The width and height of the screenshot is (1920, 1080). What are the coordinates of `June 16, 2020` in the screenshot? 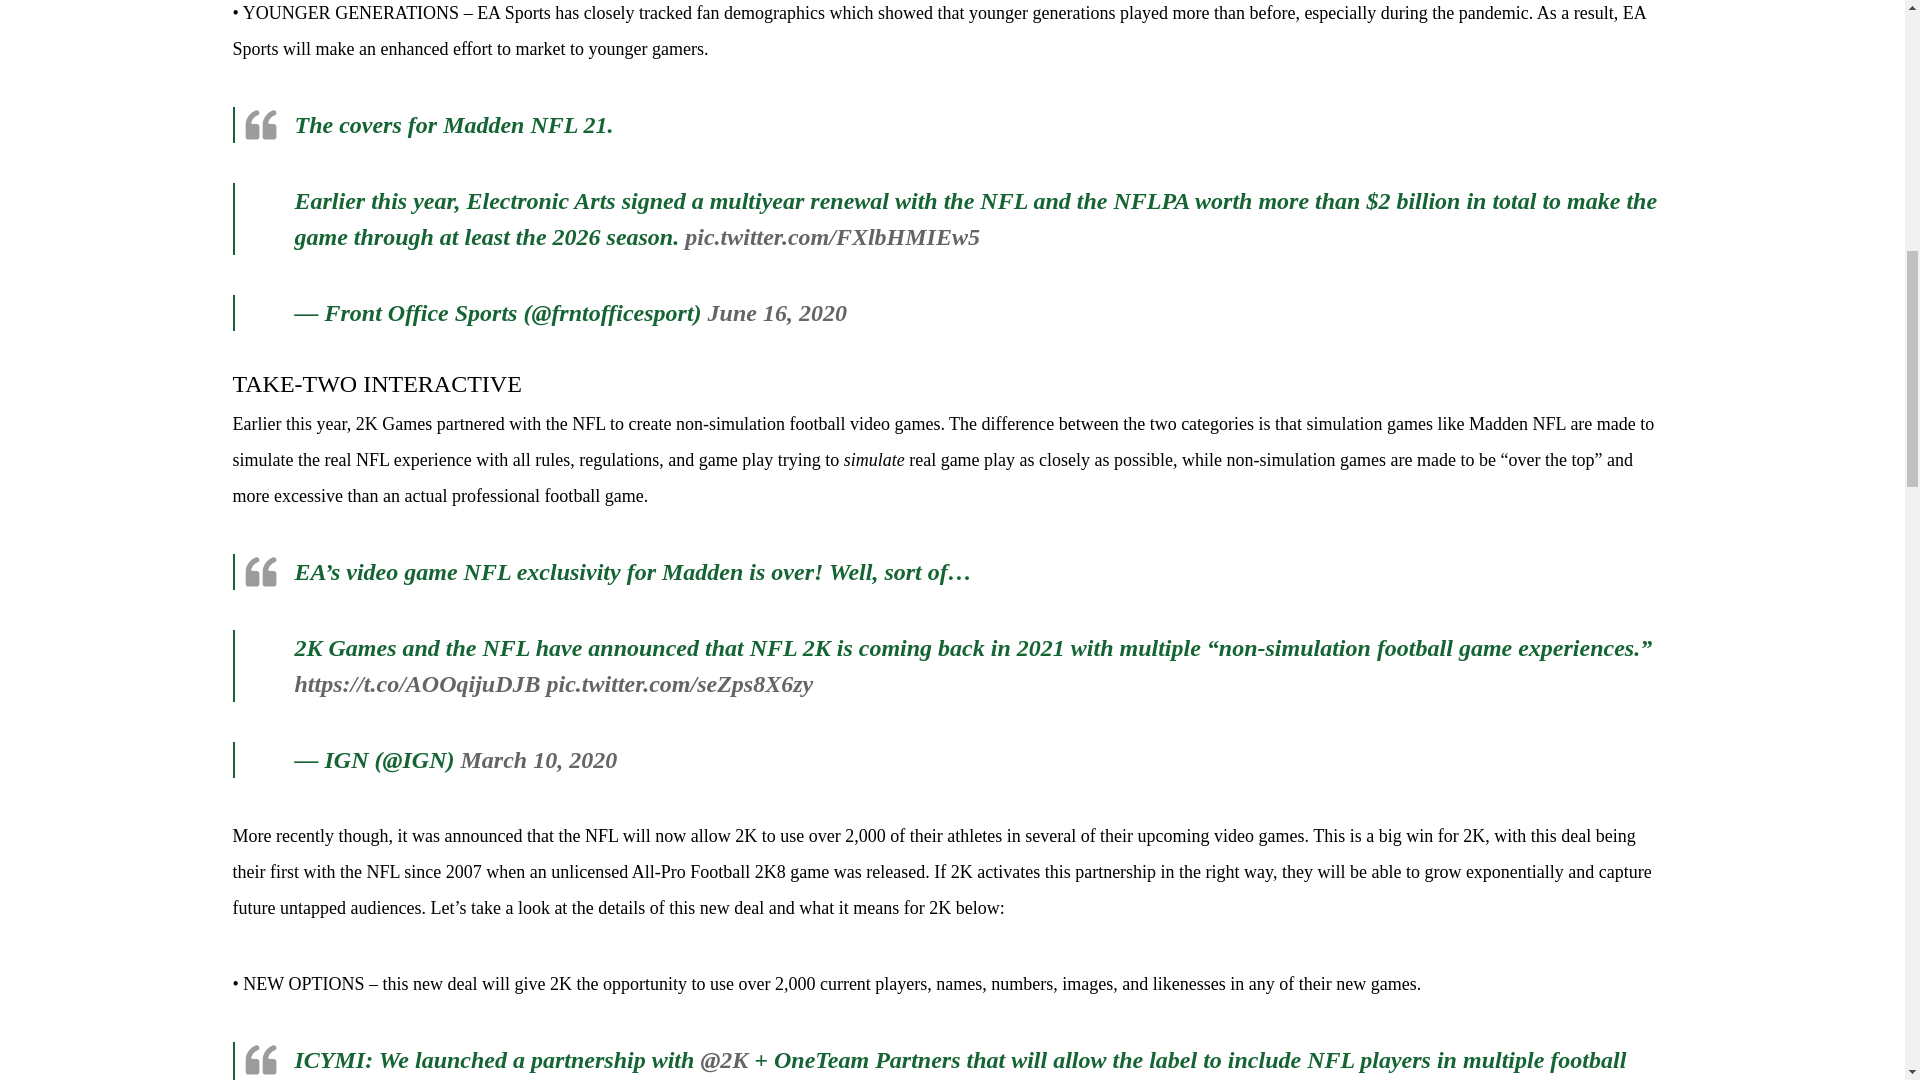 It's located at (777, 313).